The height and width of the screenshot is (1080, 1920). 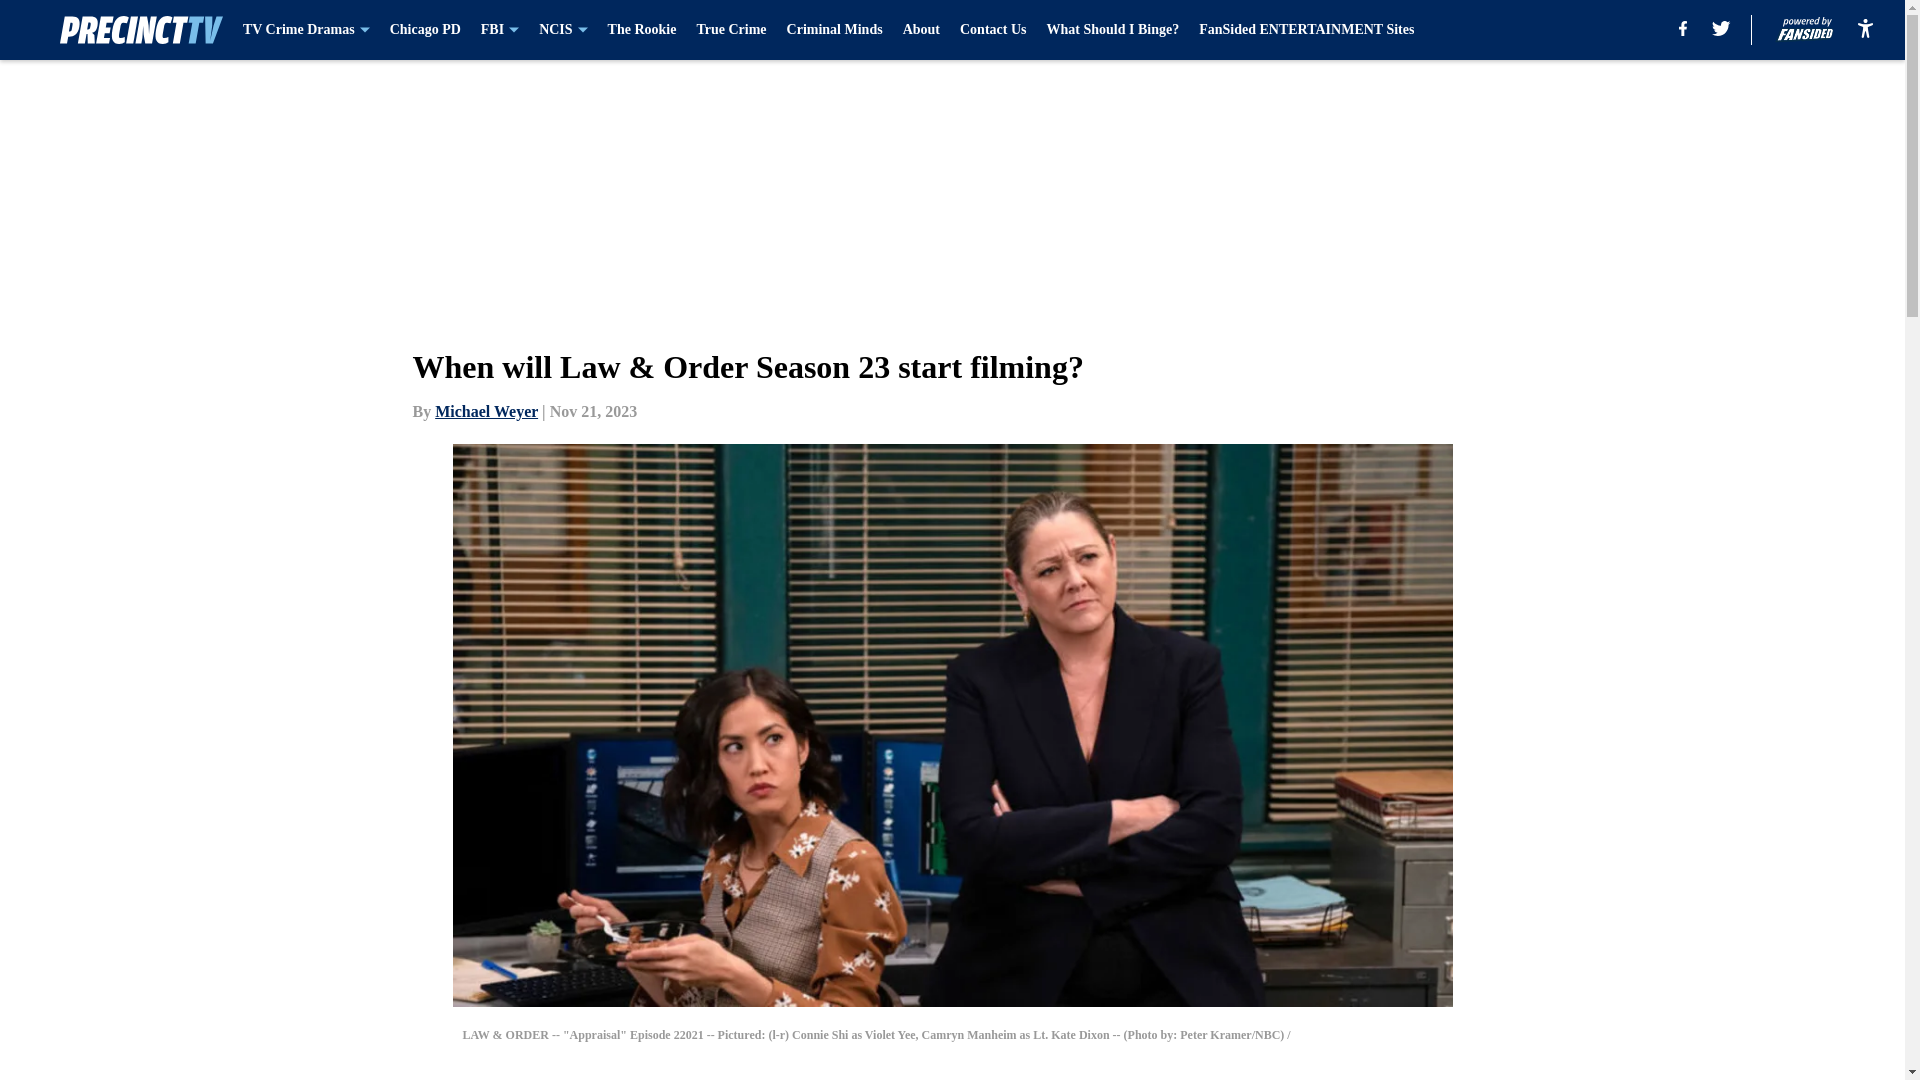 I want to click on About, so click(x=921, y=30).